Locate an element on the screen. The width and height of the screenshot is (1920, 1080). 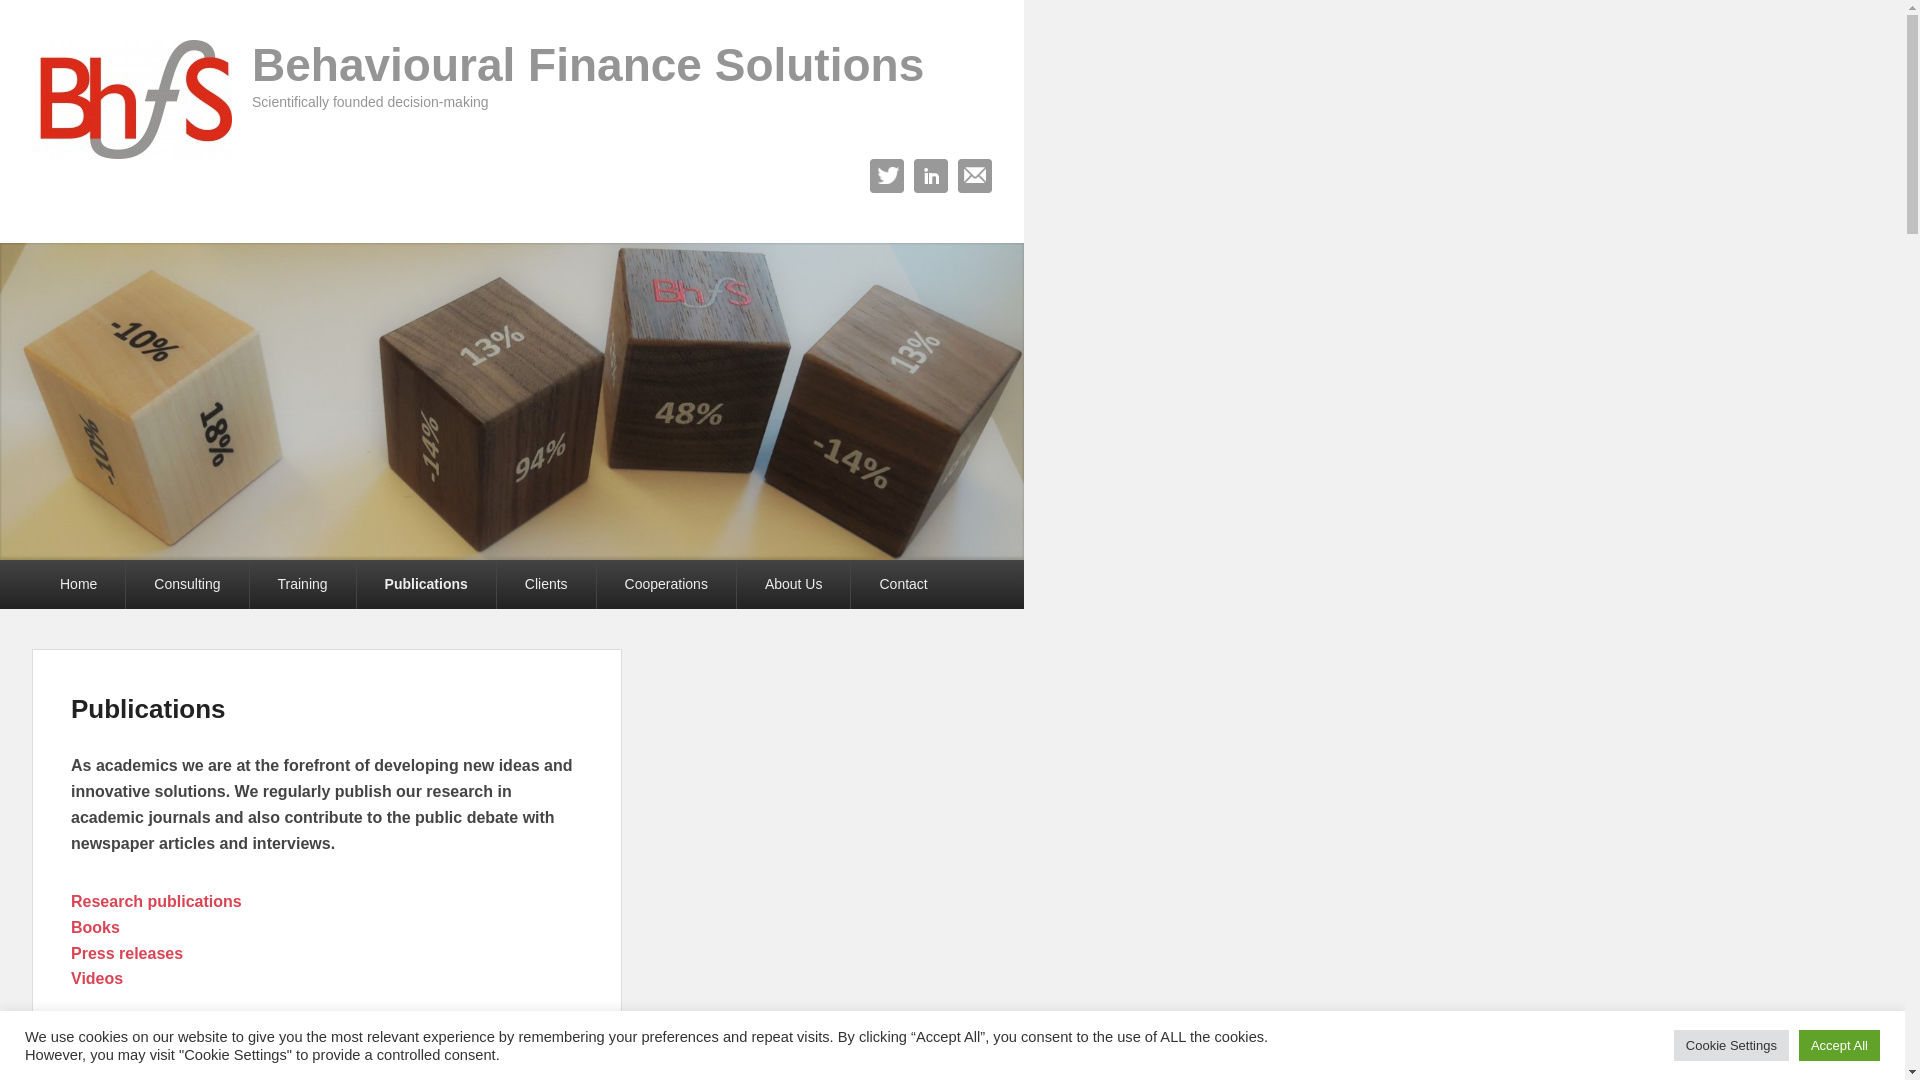
About Us is located at coordinates (794, 584).